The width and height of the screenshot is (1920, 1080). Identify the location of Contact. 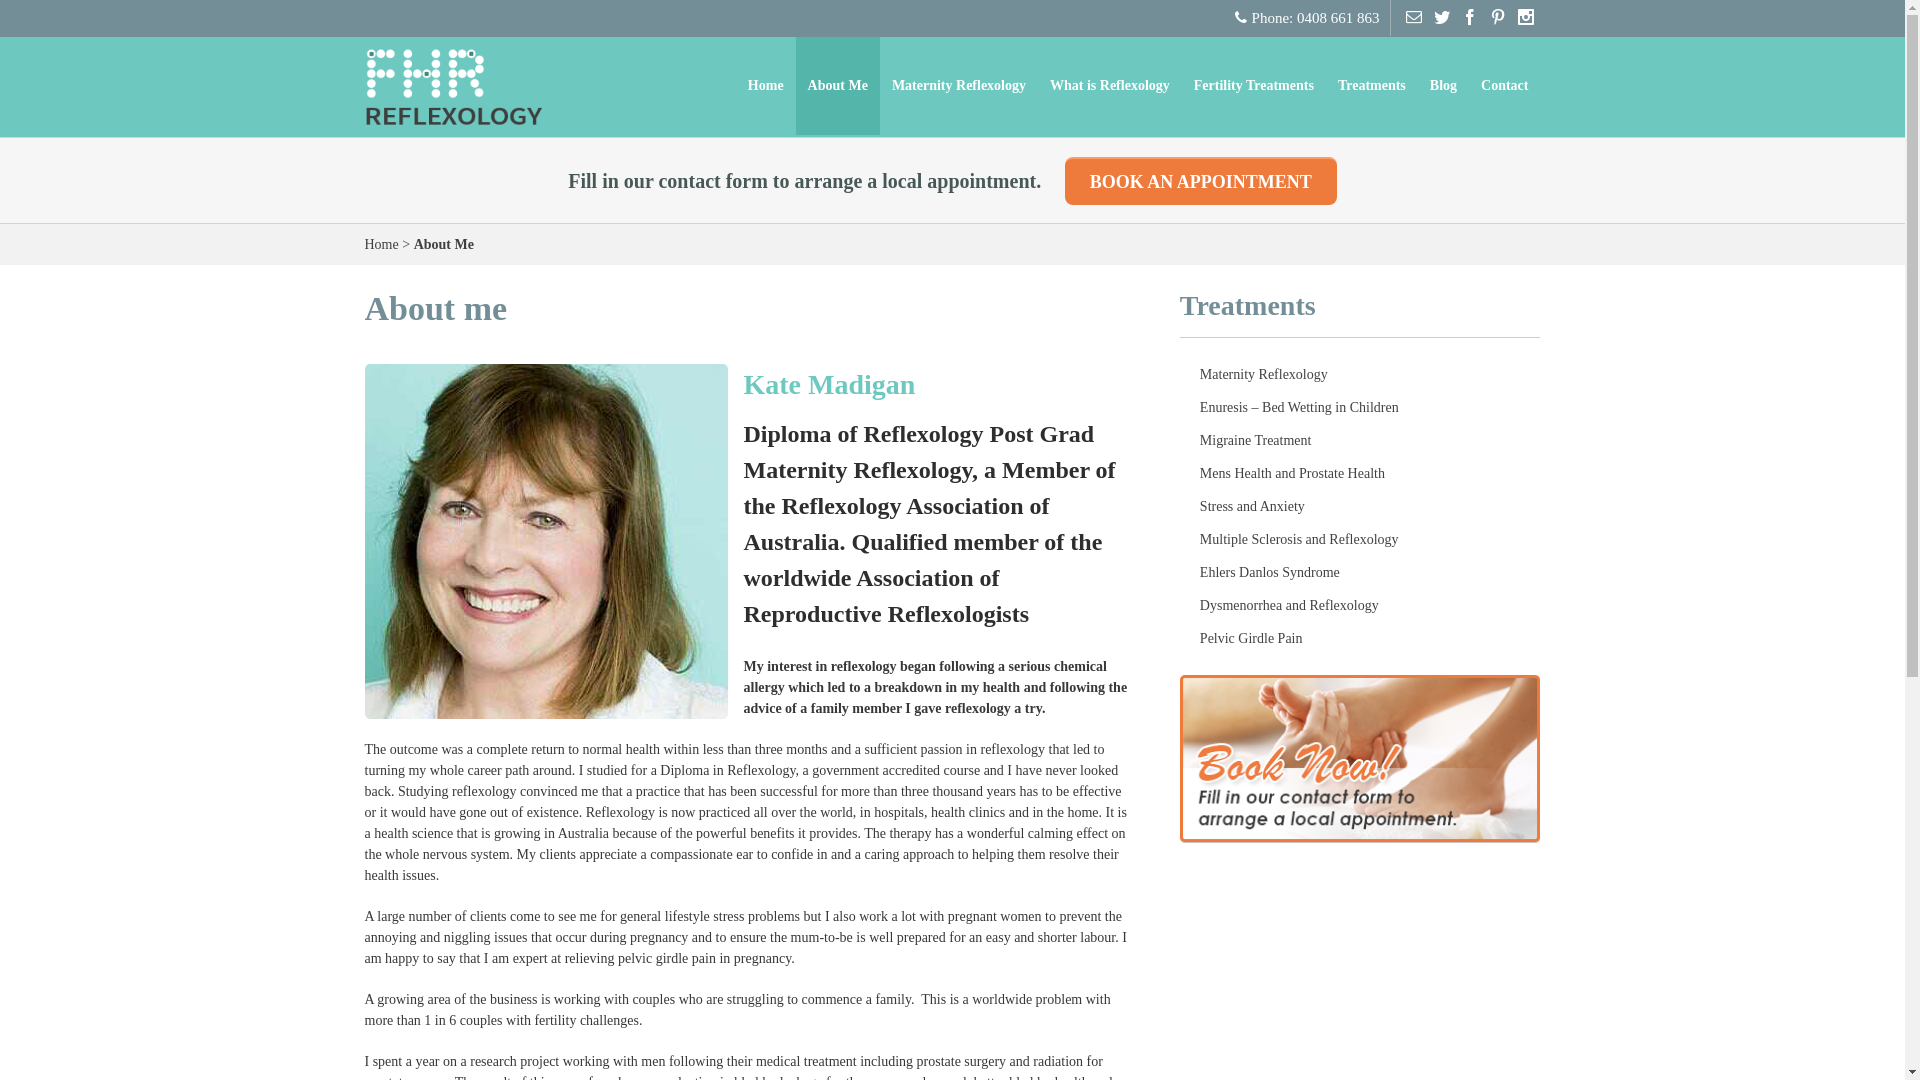
(1504, 86).